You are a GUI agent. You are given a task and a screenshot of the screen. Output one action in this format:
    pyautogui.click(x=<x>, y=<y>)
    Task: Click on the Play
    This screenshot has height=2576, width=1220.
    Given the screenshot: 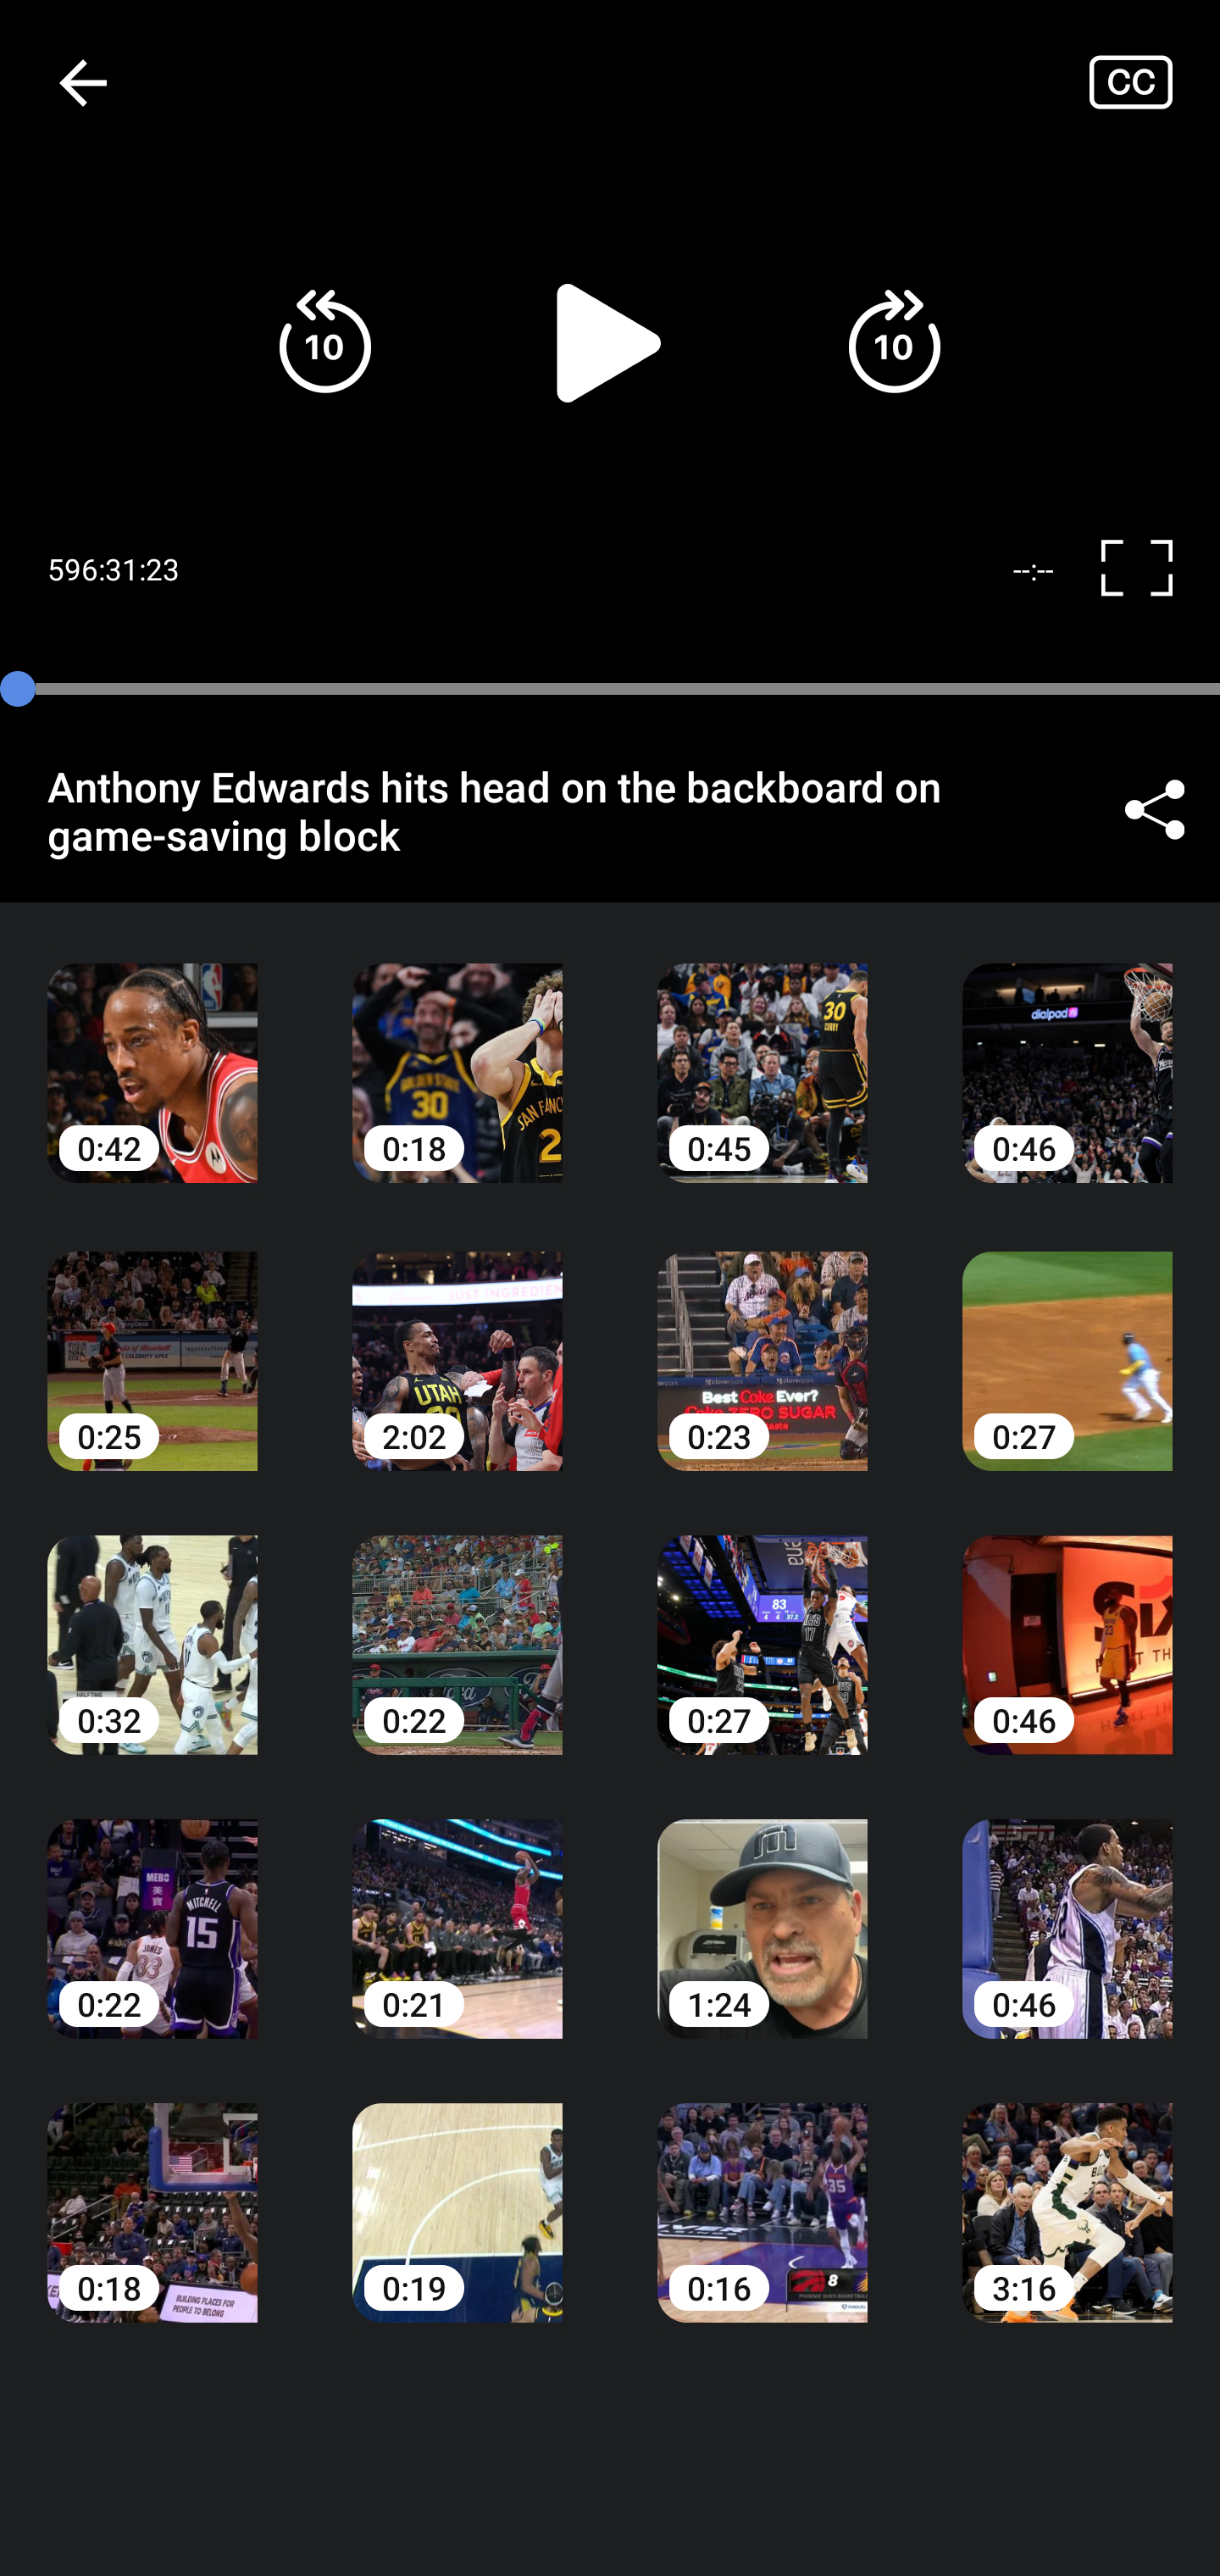 What is the action you would take?
    pyautogui.click(x=610, y=342)
    